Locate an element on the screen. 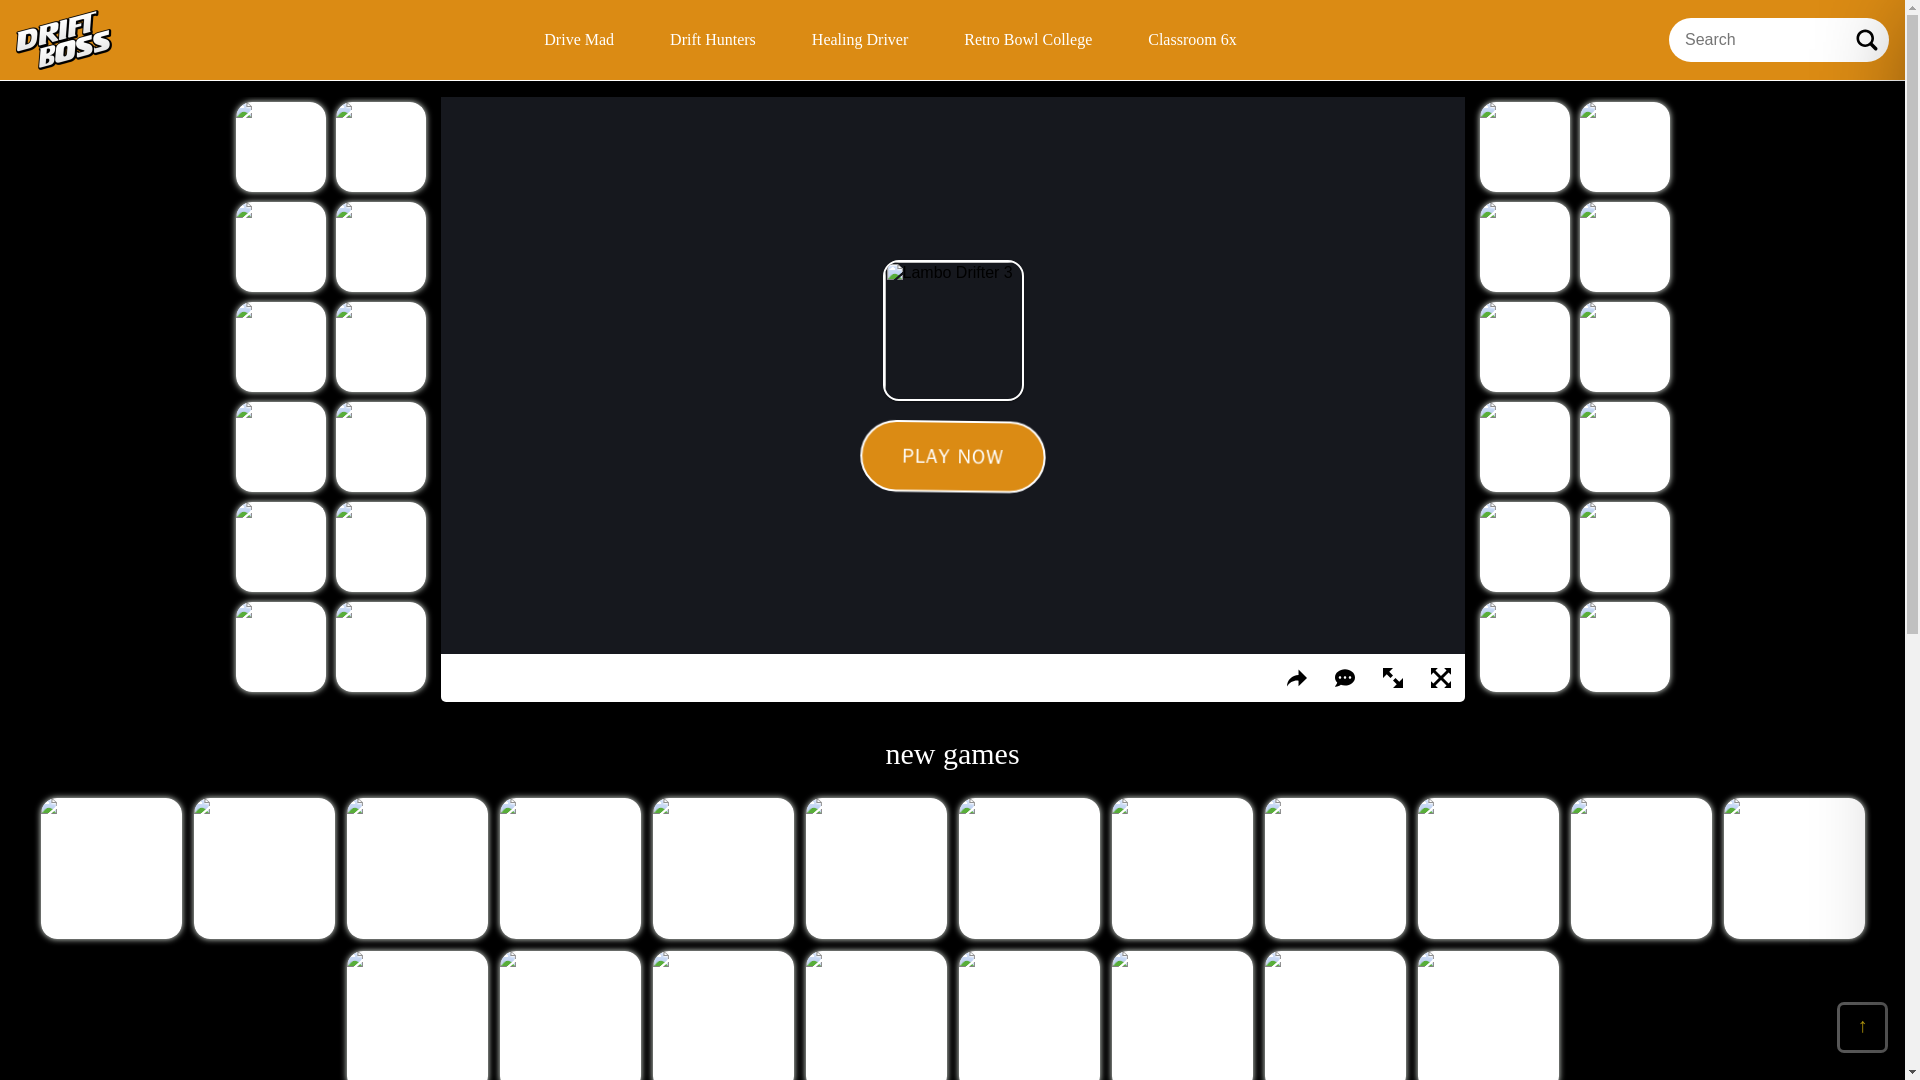 The image size is (1920, 1080). Subway Surfers is located at coordinates (381, 646).